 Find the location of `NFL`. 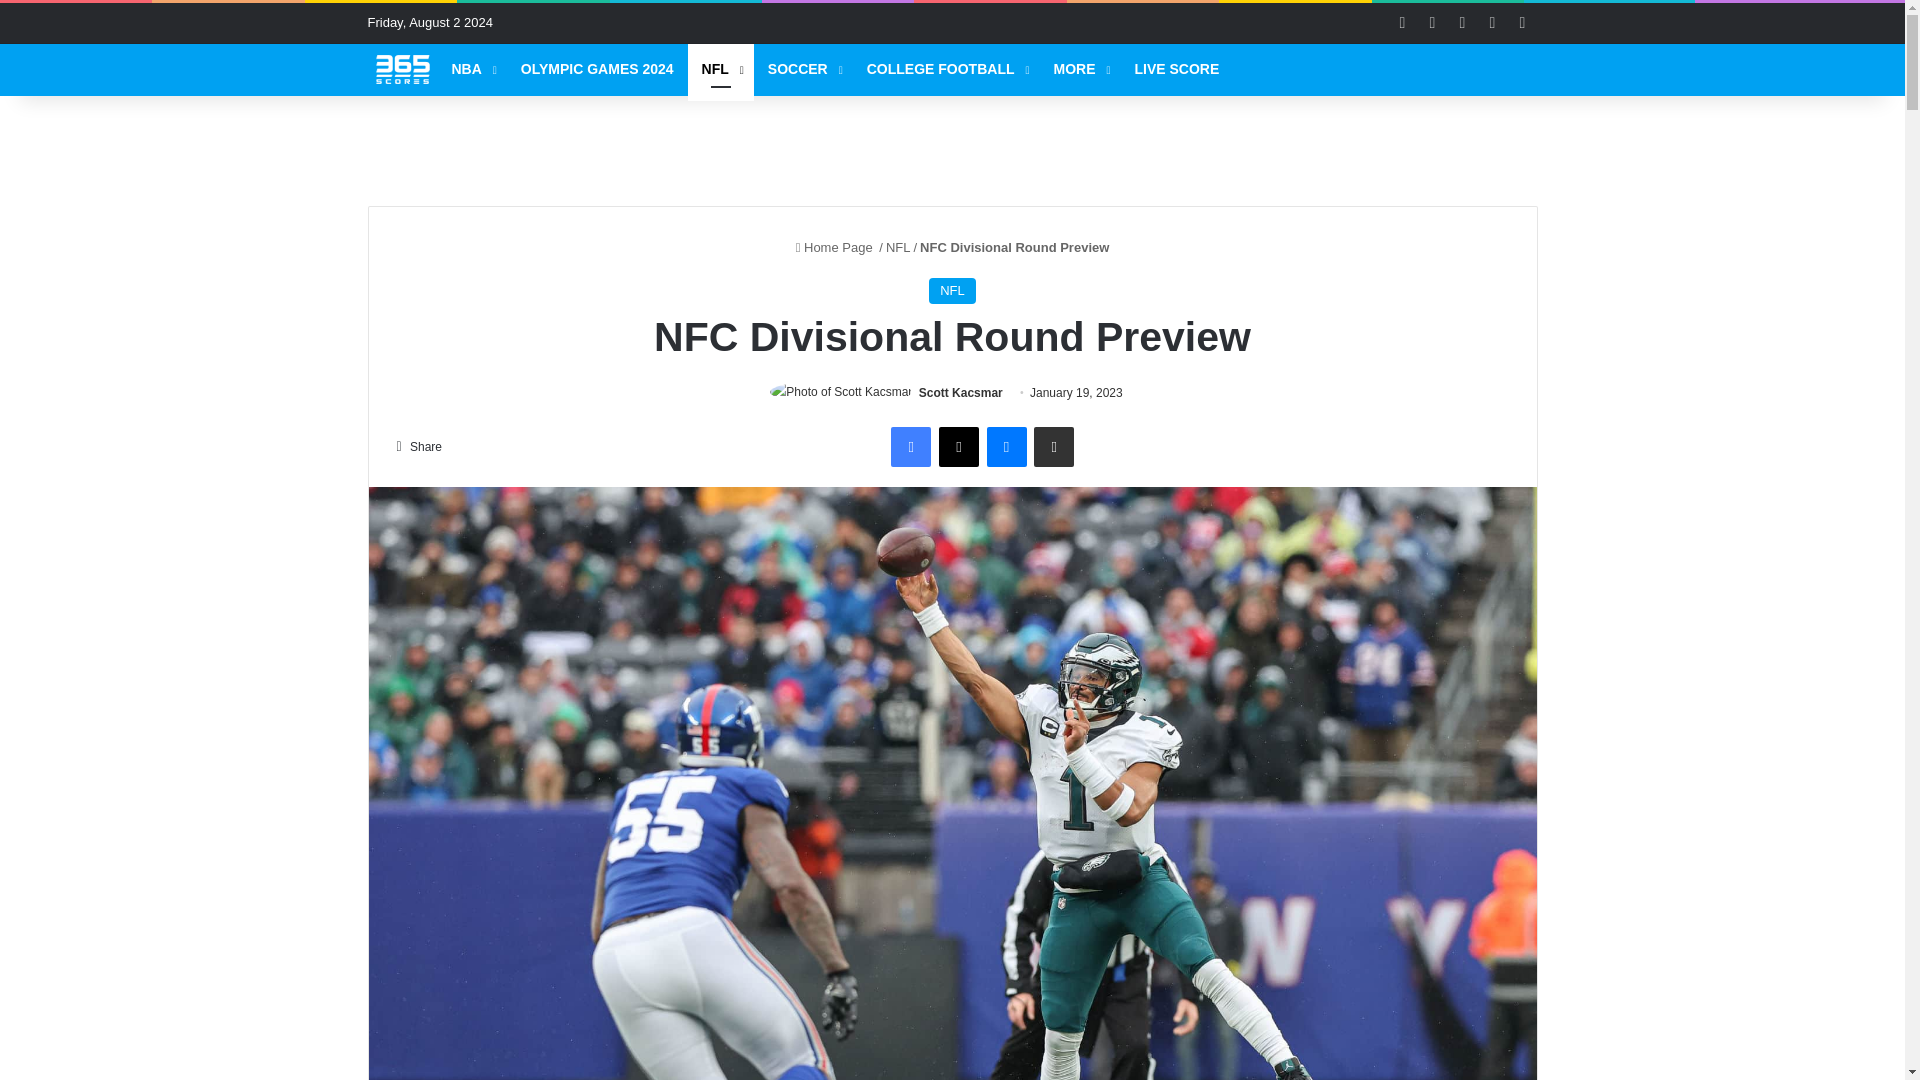

NFL is located at coordinates (952, 290).